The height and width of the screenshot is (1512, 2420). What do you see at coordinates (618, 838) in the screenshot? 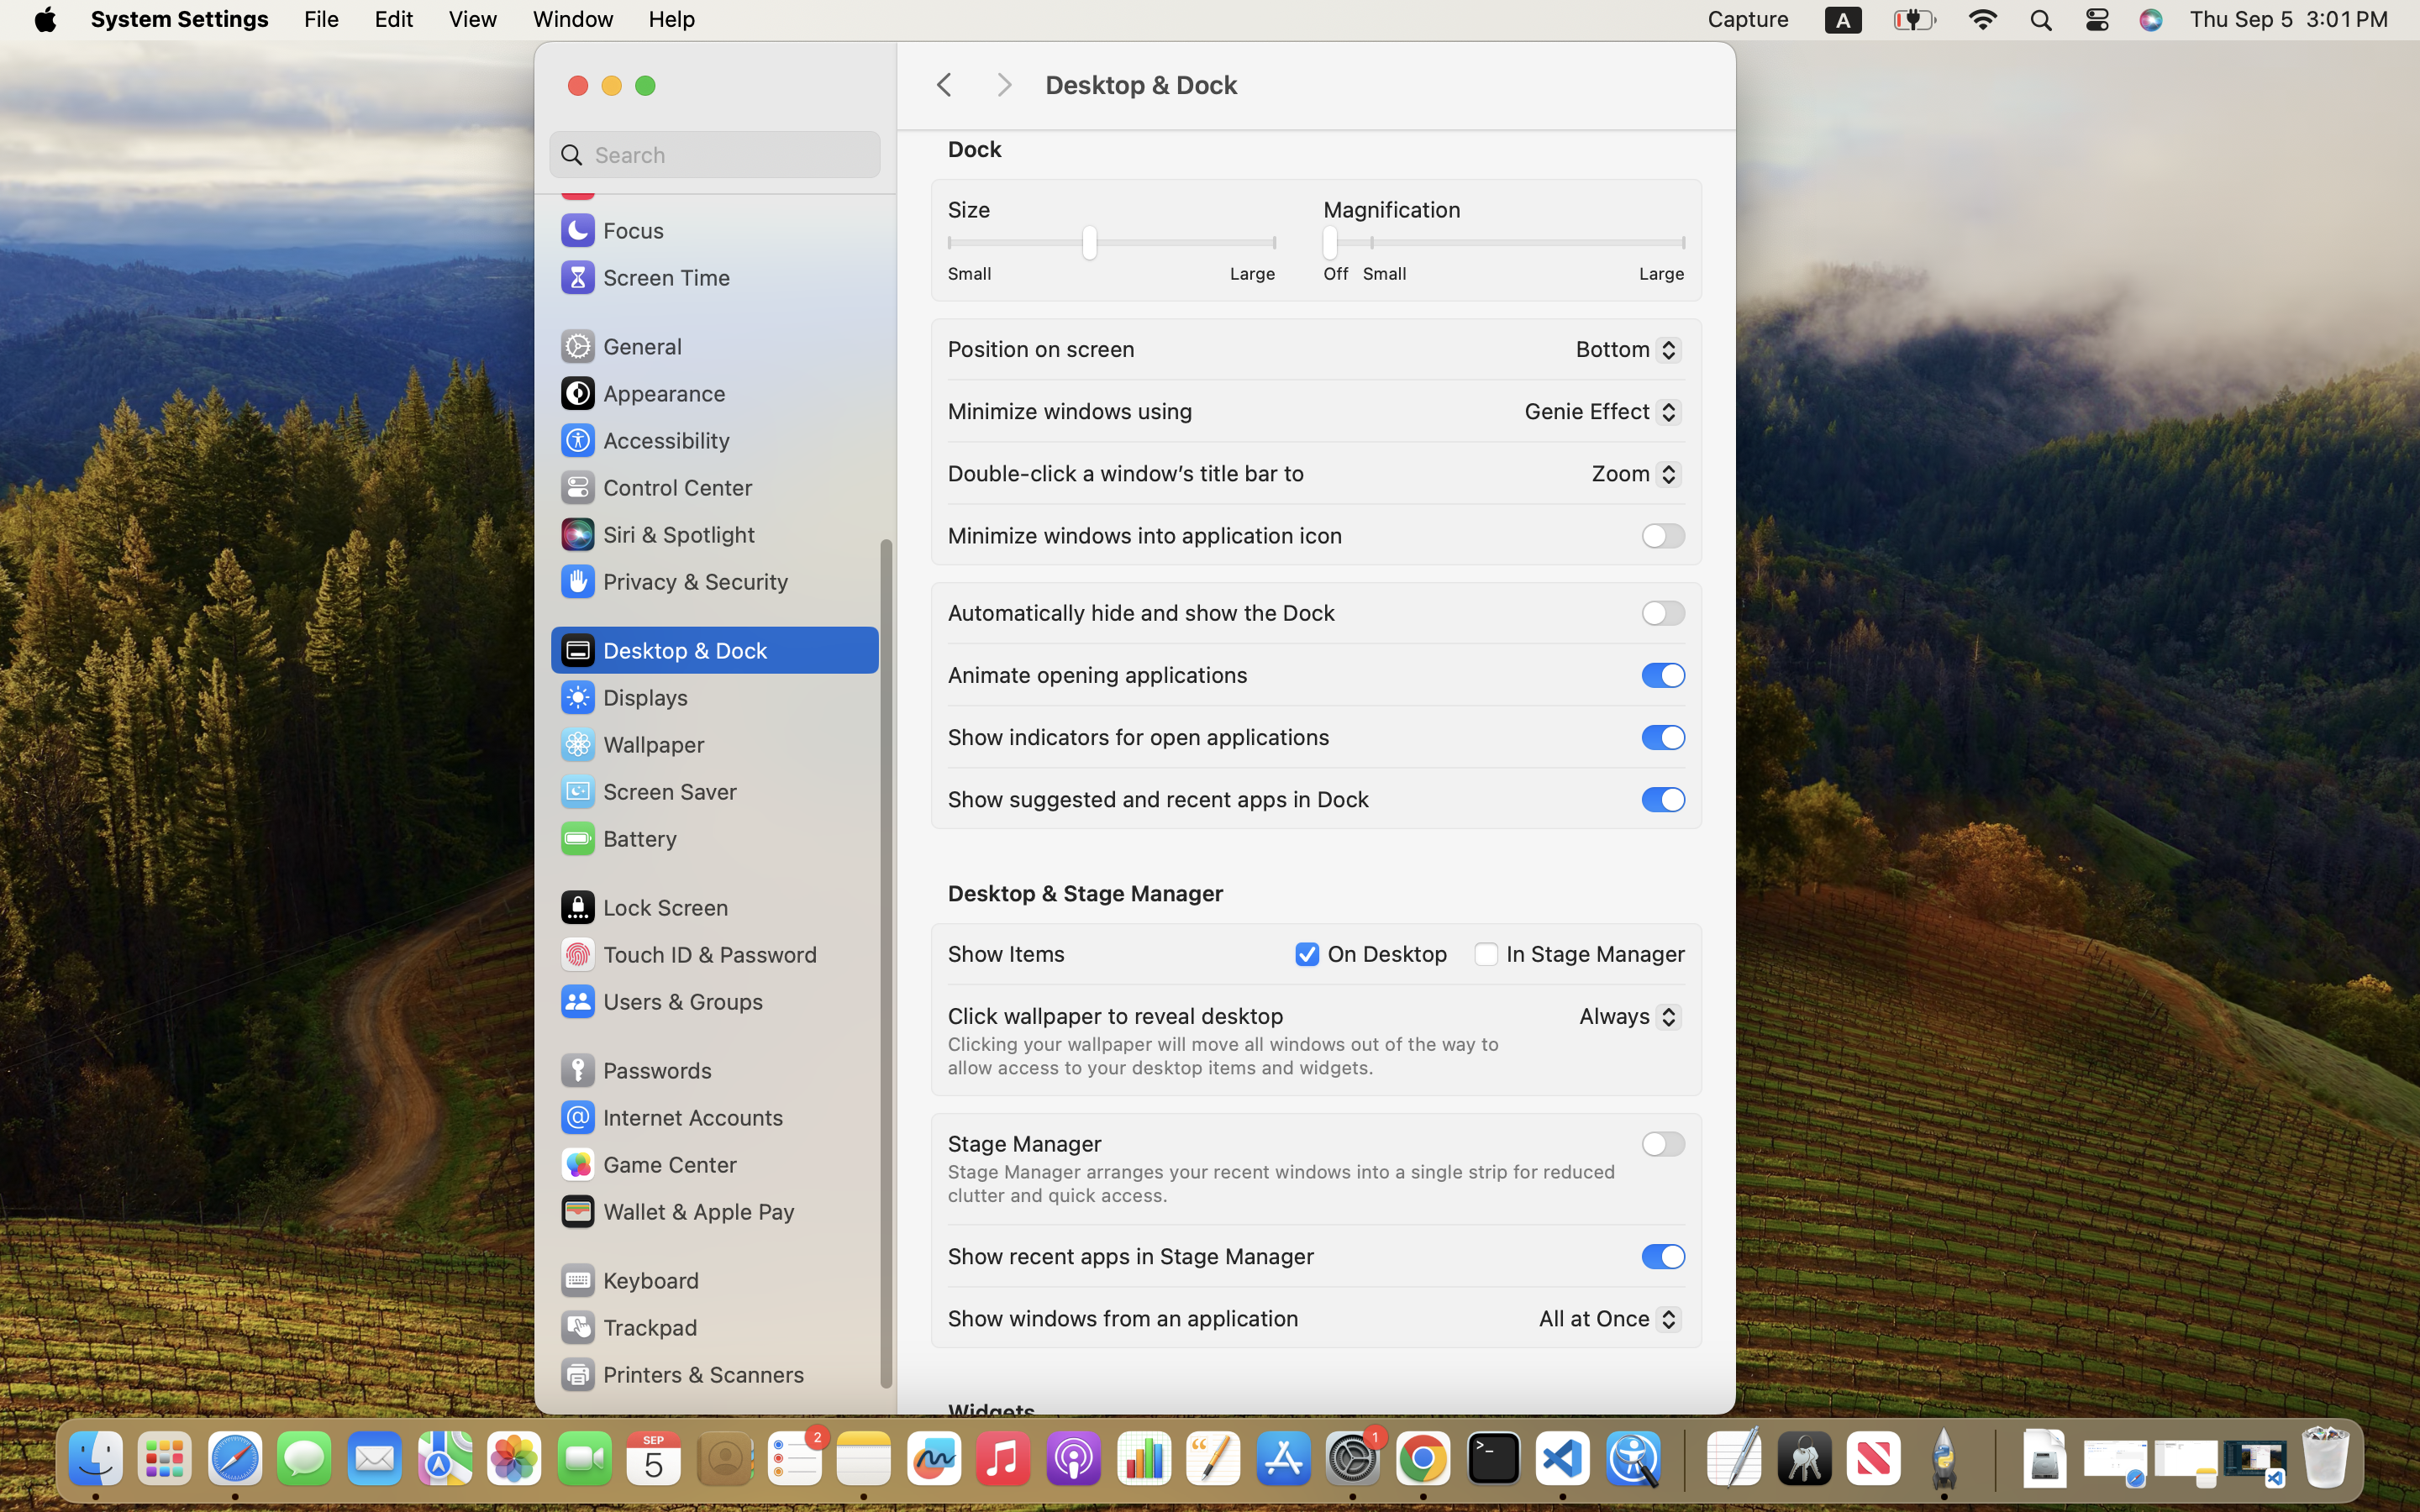
I see `Battery` at bounding box center [618, 838].